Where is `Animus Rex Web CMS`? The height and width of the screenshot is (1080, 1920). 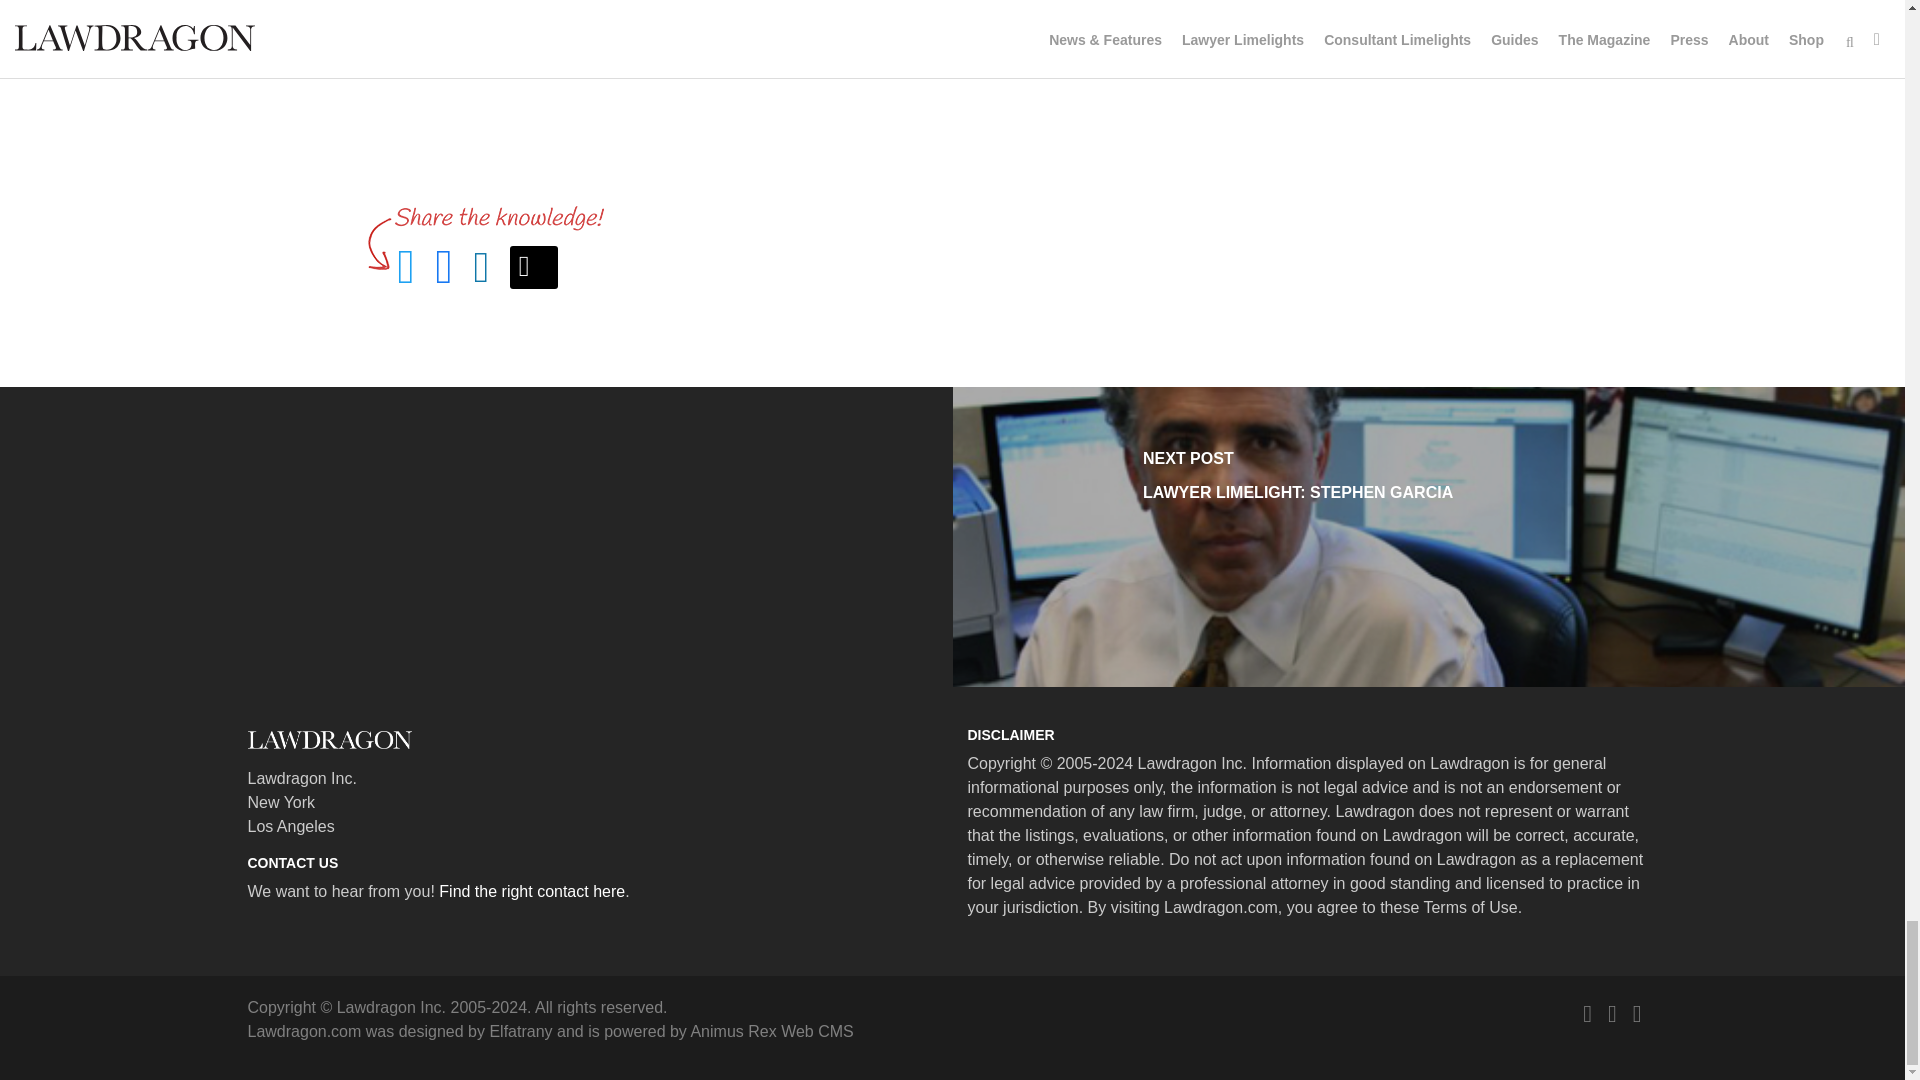
Animus Rex Web CMS is located at coordinates (770, 1031).